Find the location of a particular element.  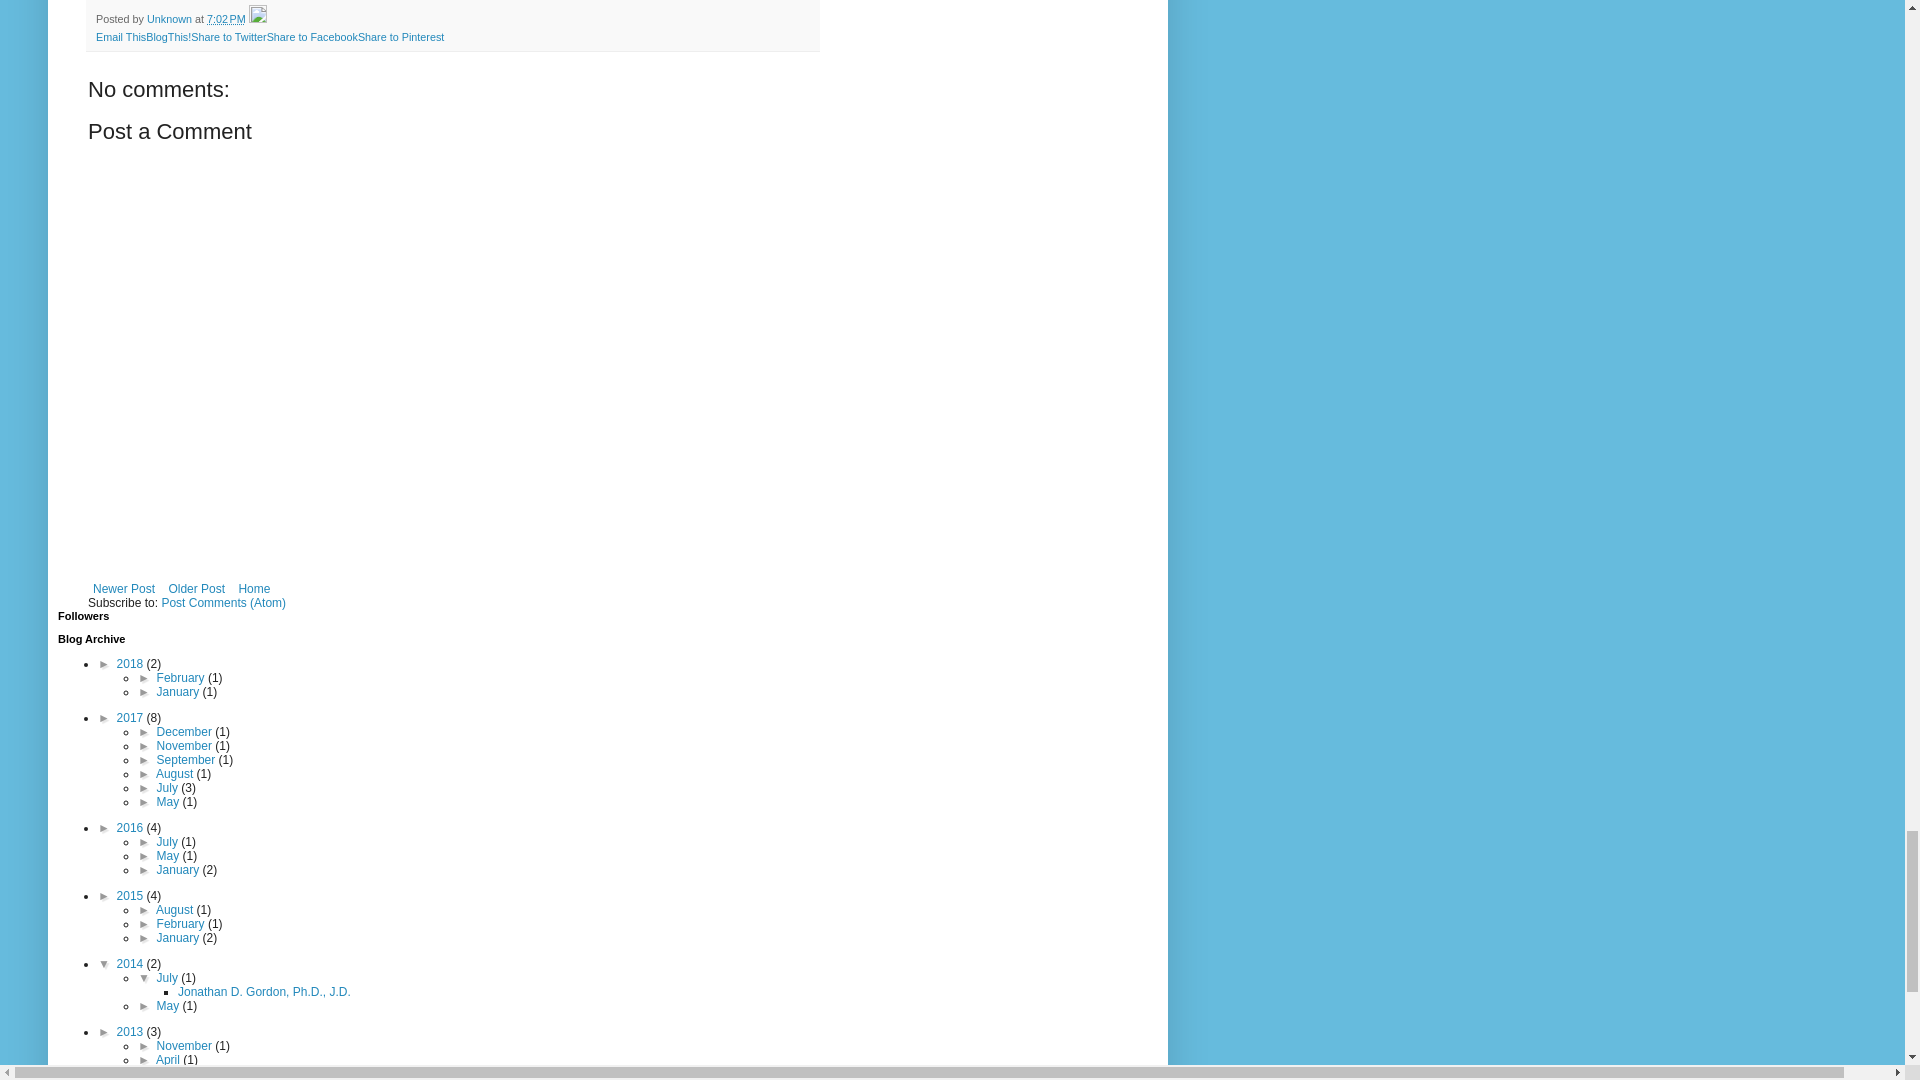

2018 is located at coordinates (132, 663).